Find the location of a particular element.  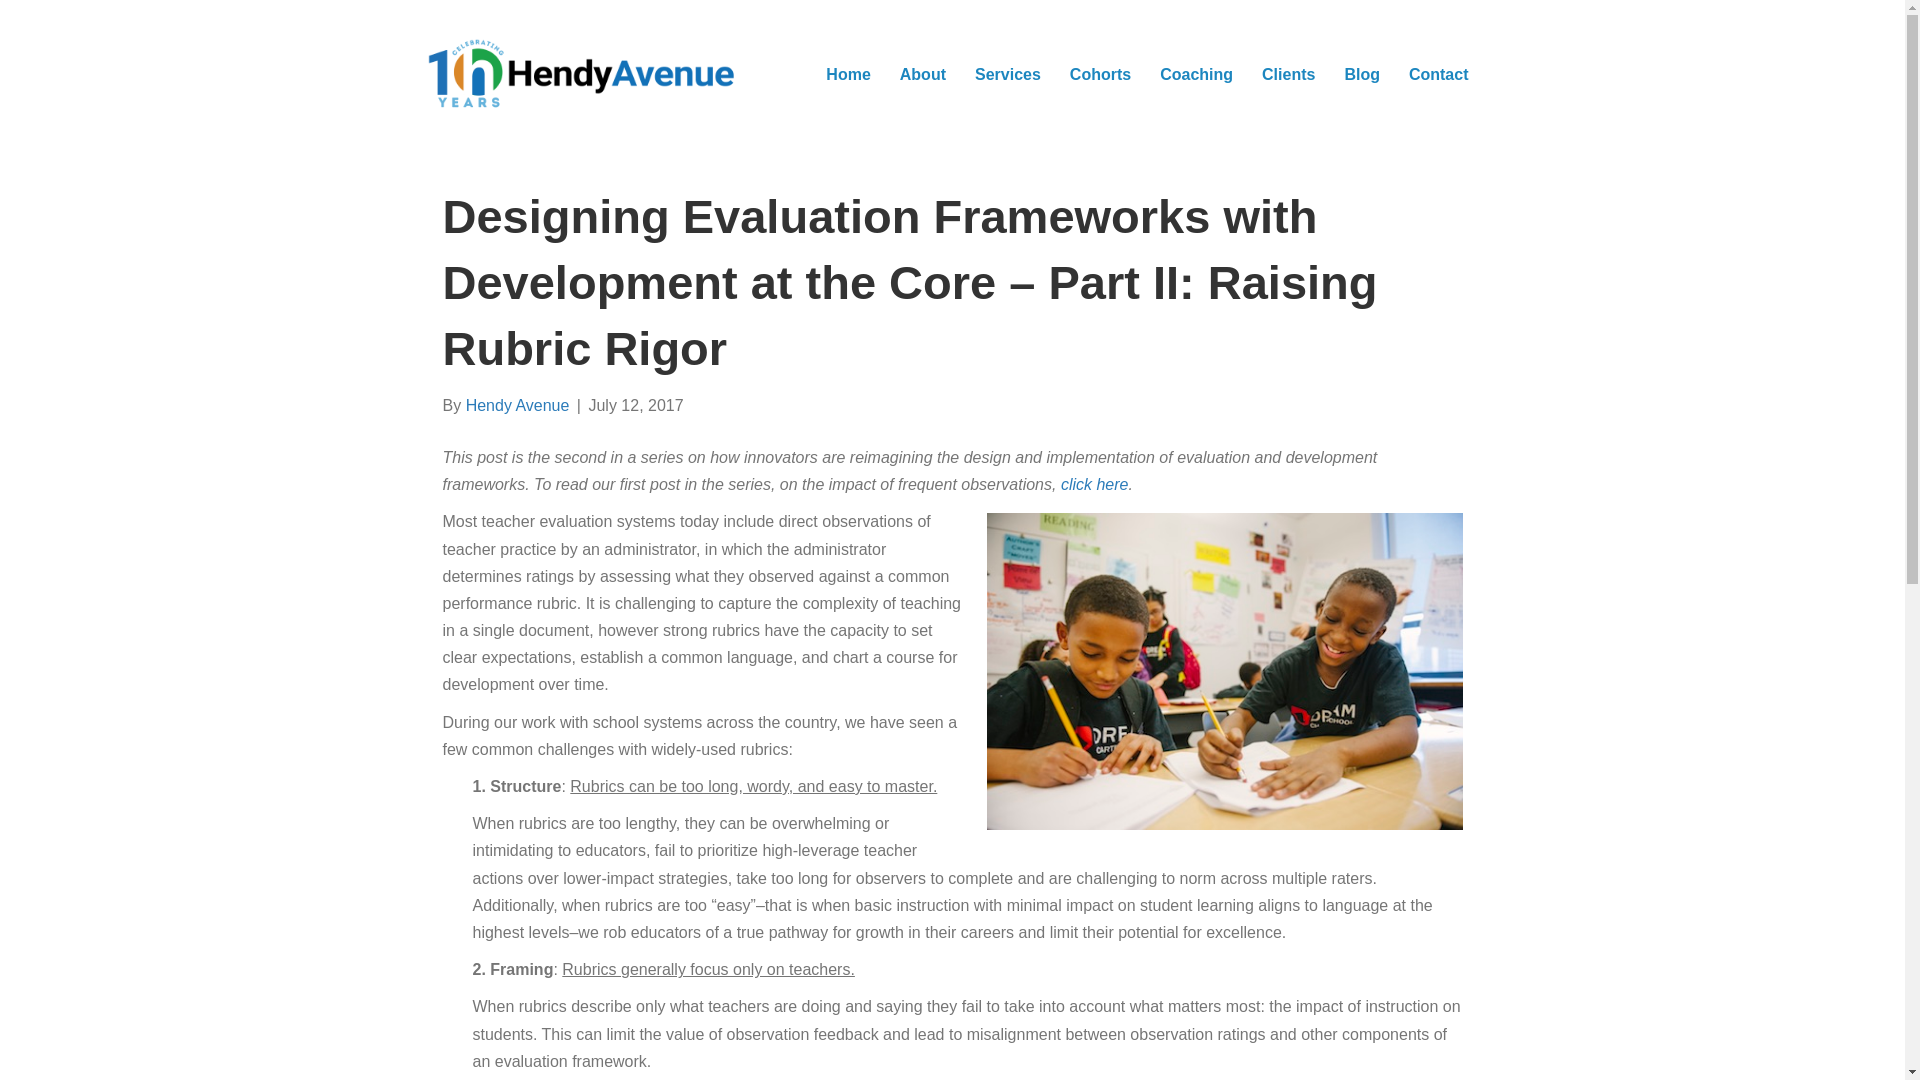

Contact is located at coordinates (1438, 74).